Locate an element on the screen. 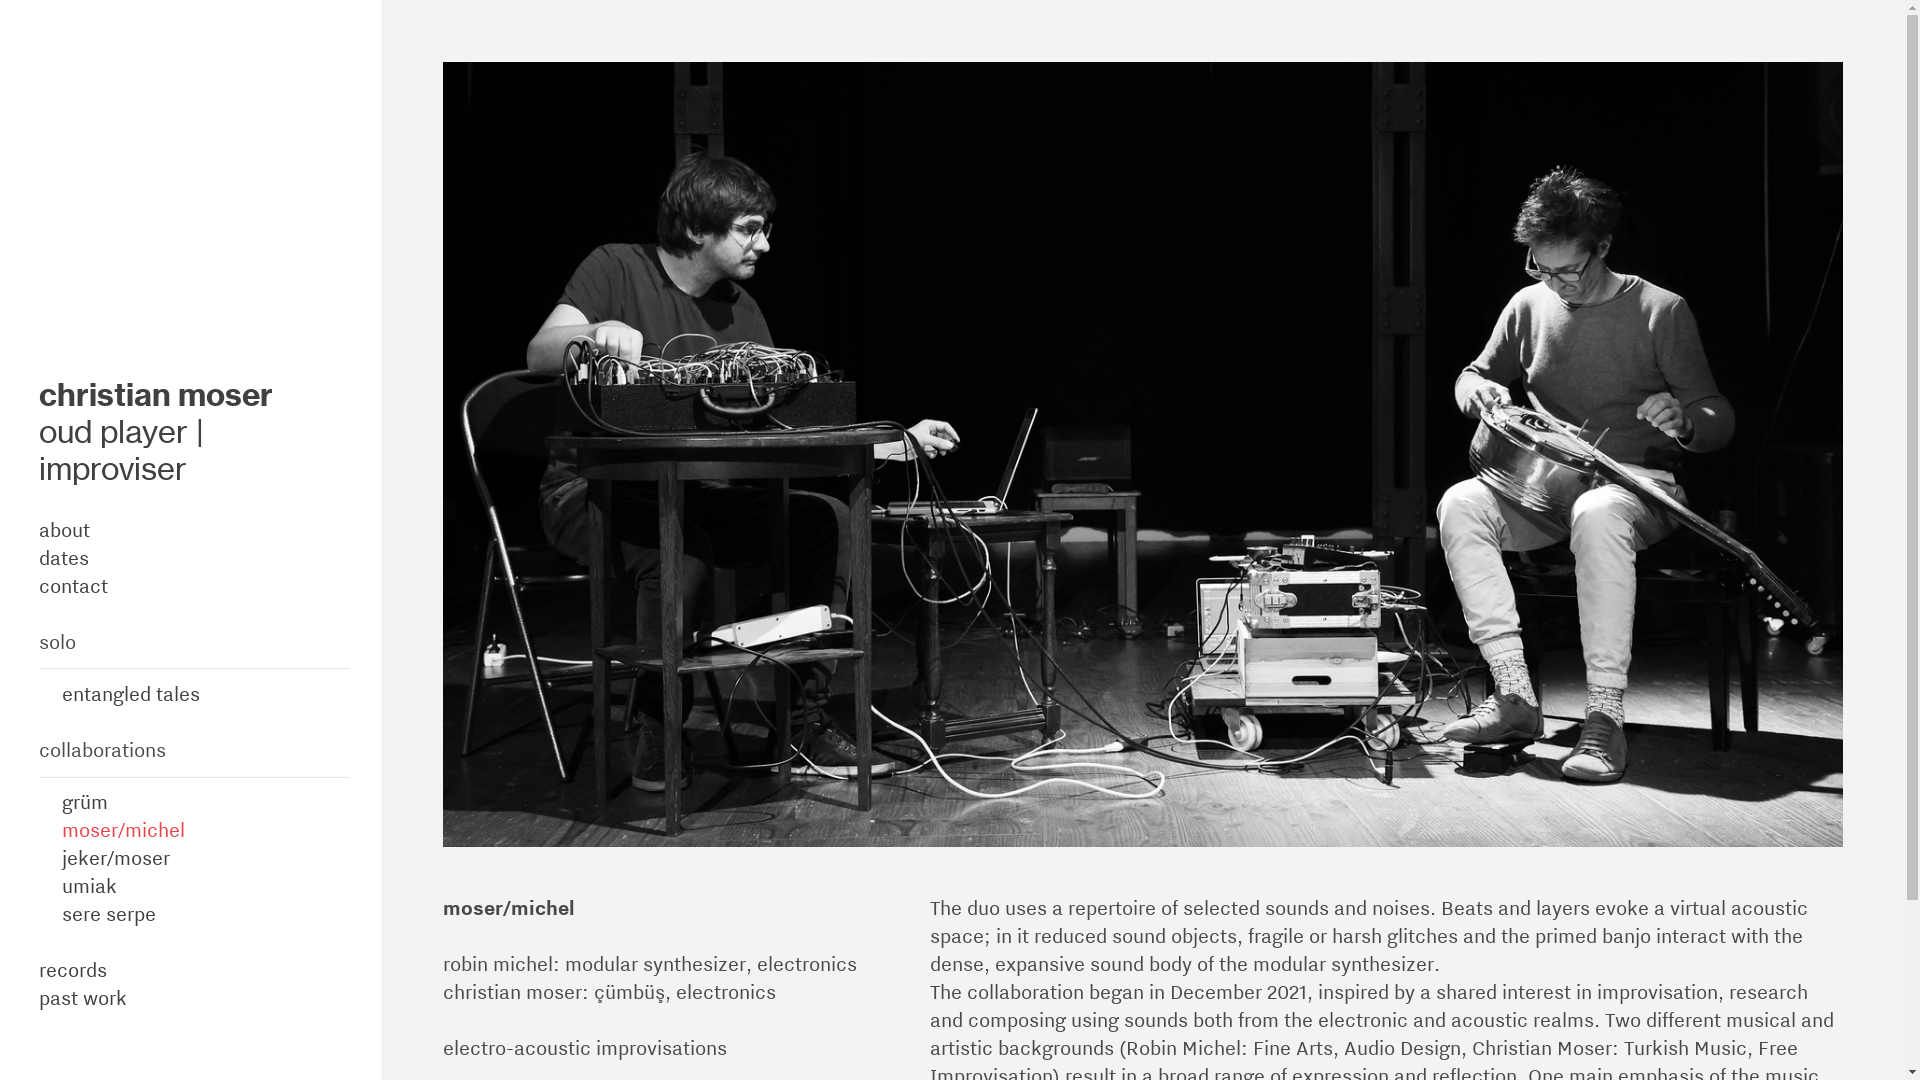  records is located at coordinates (73, 970).